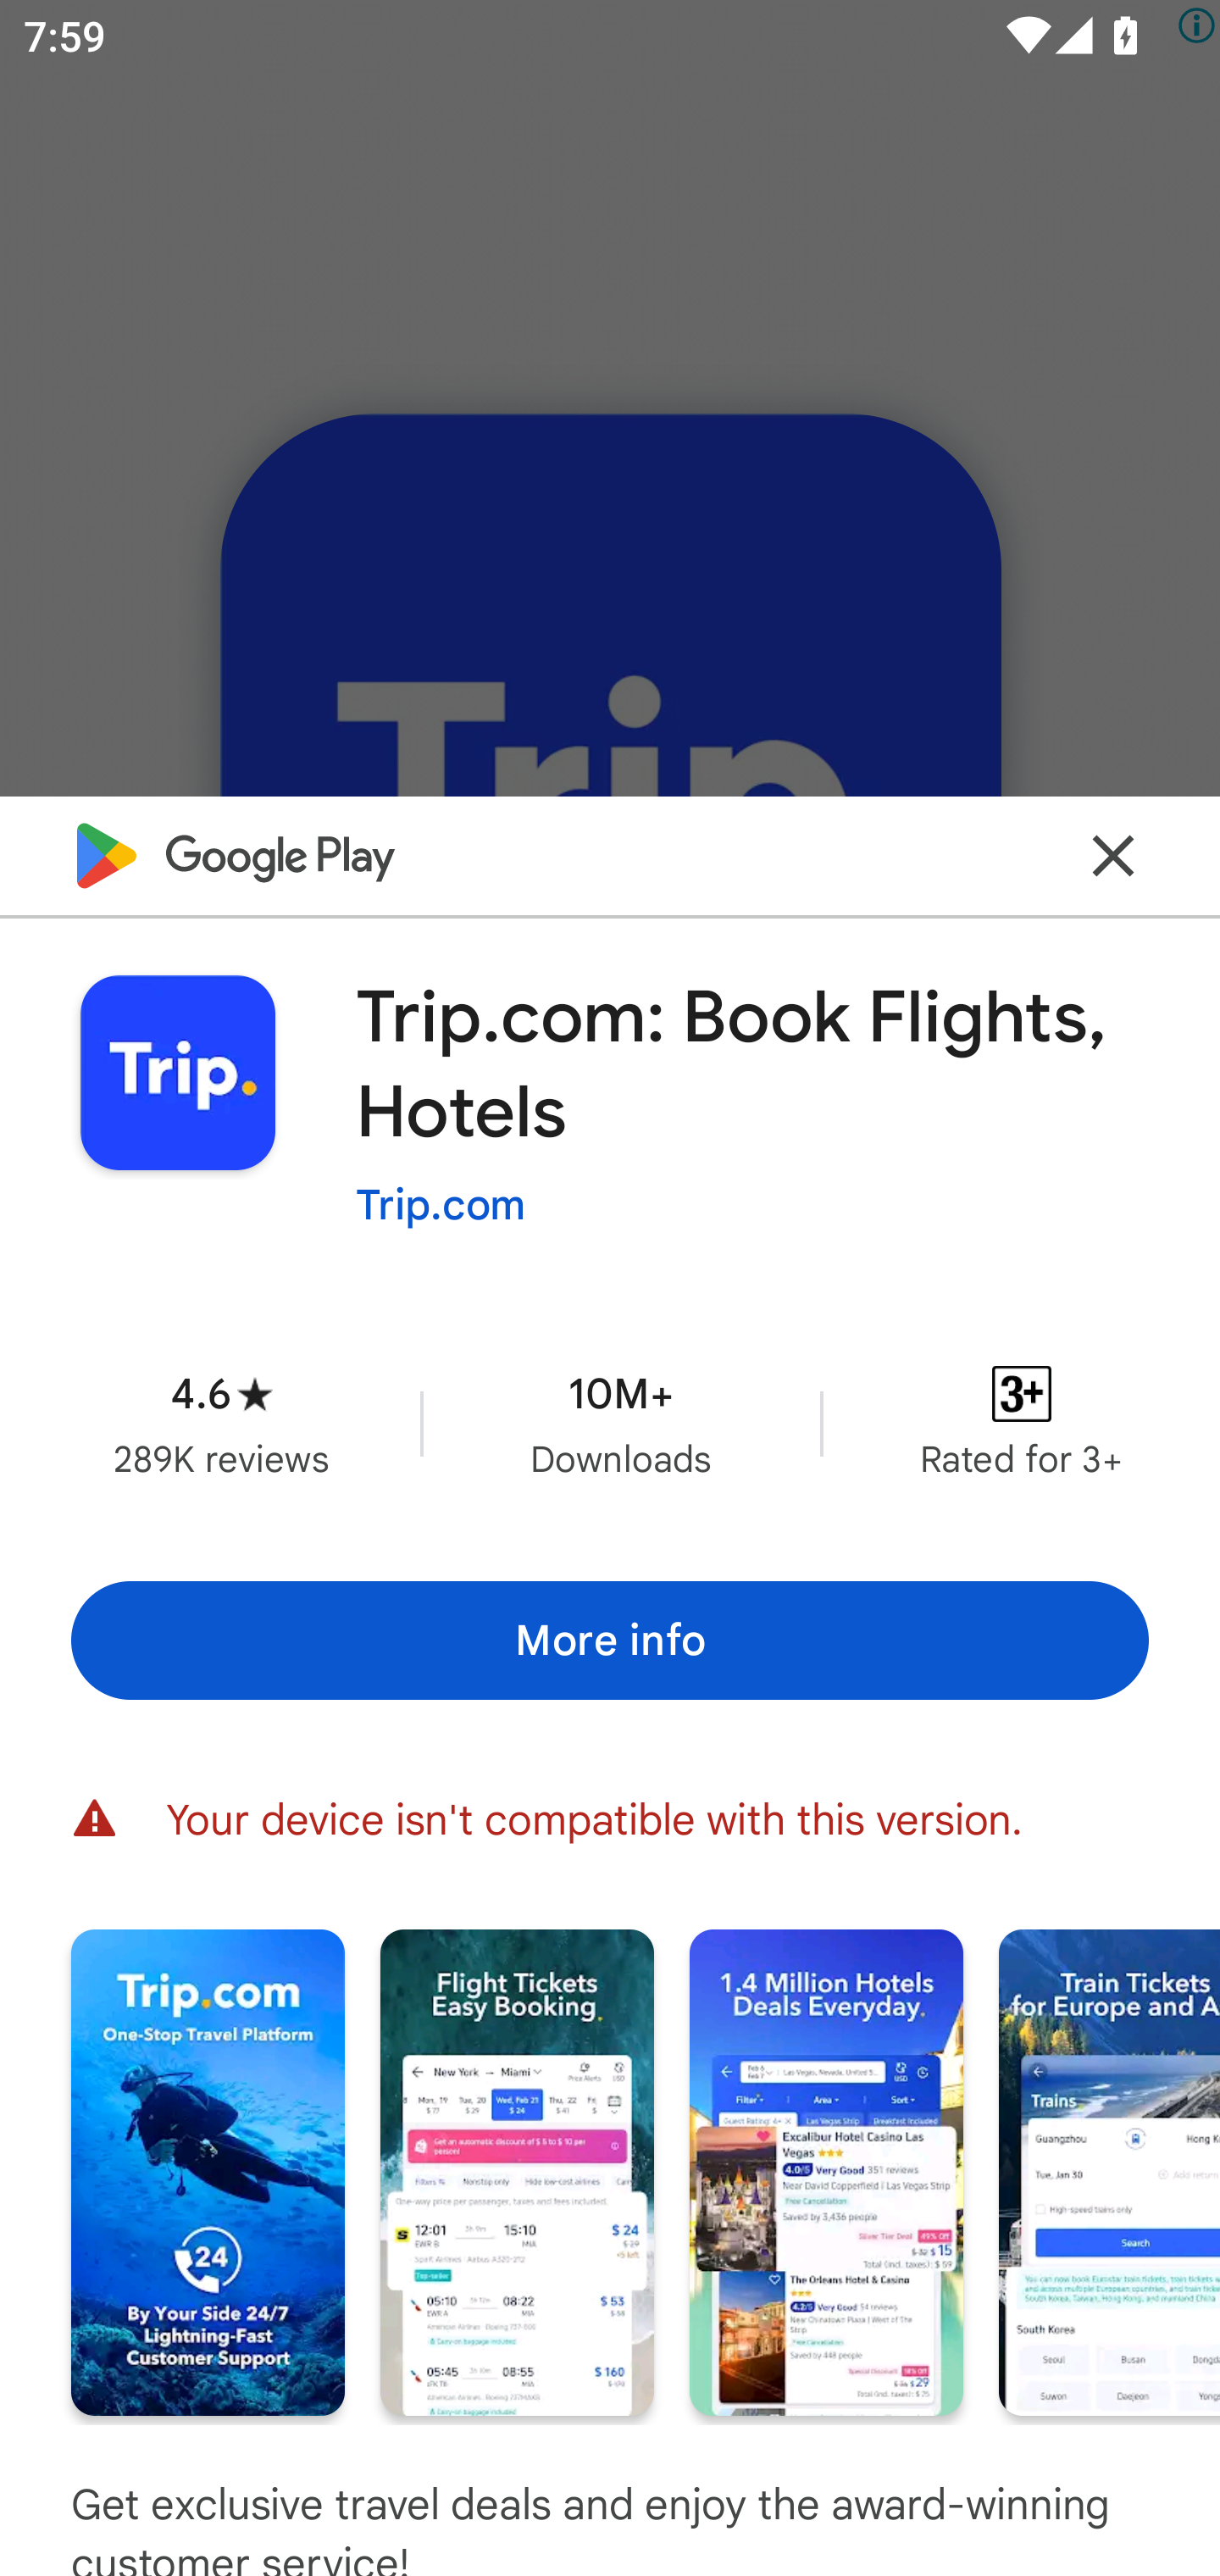 The width and height of the screenshot is (1220, 2576). Describe the element at coordinates (1110, 2173) in the screenshot. I see `Screenshot "4" of "8"` at that location.